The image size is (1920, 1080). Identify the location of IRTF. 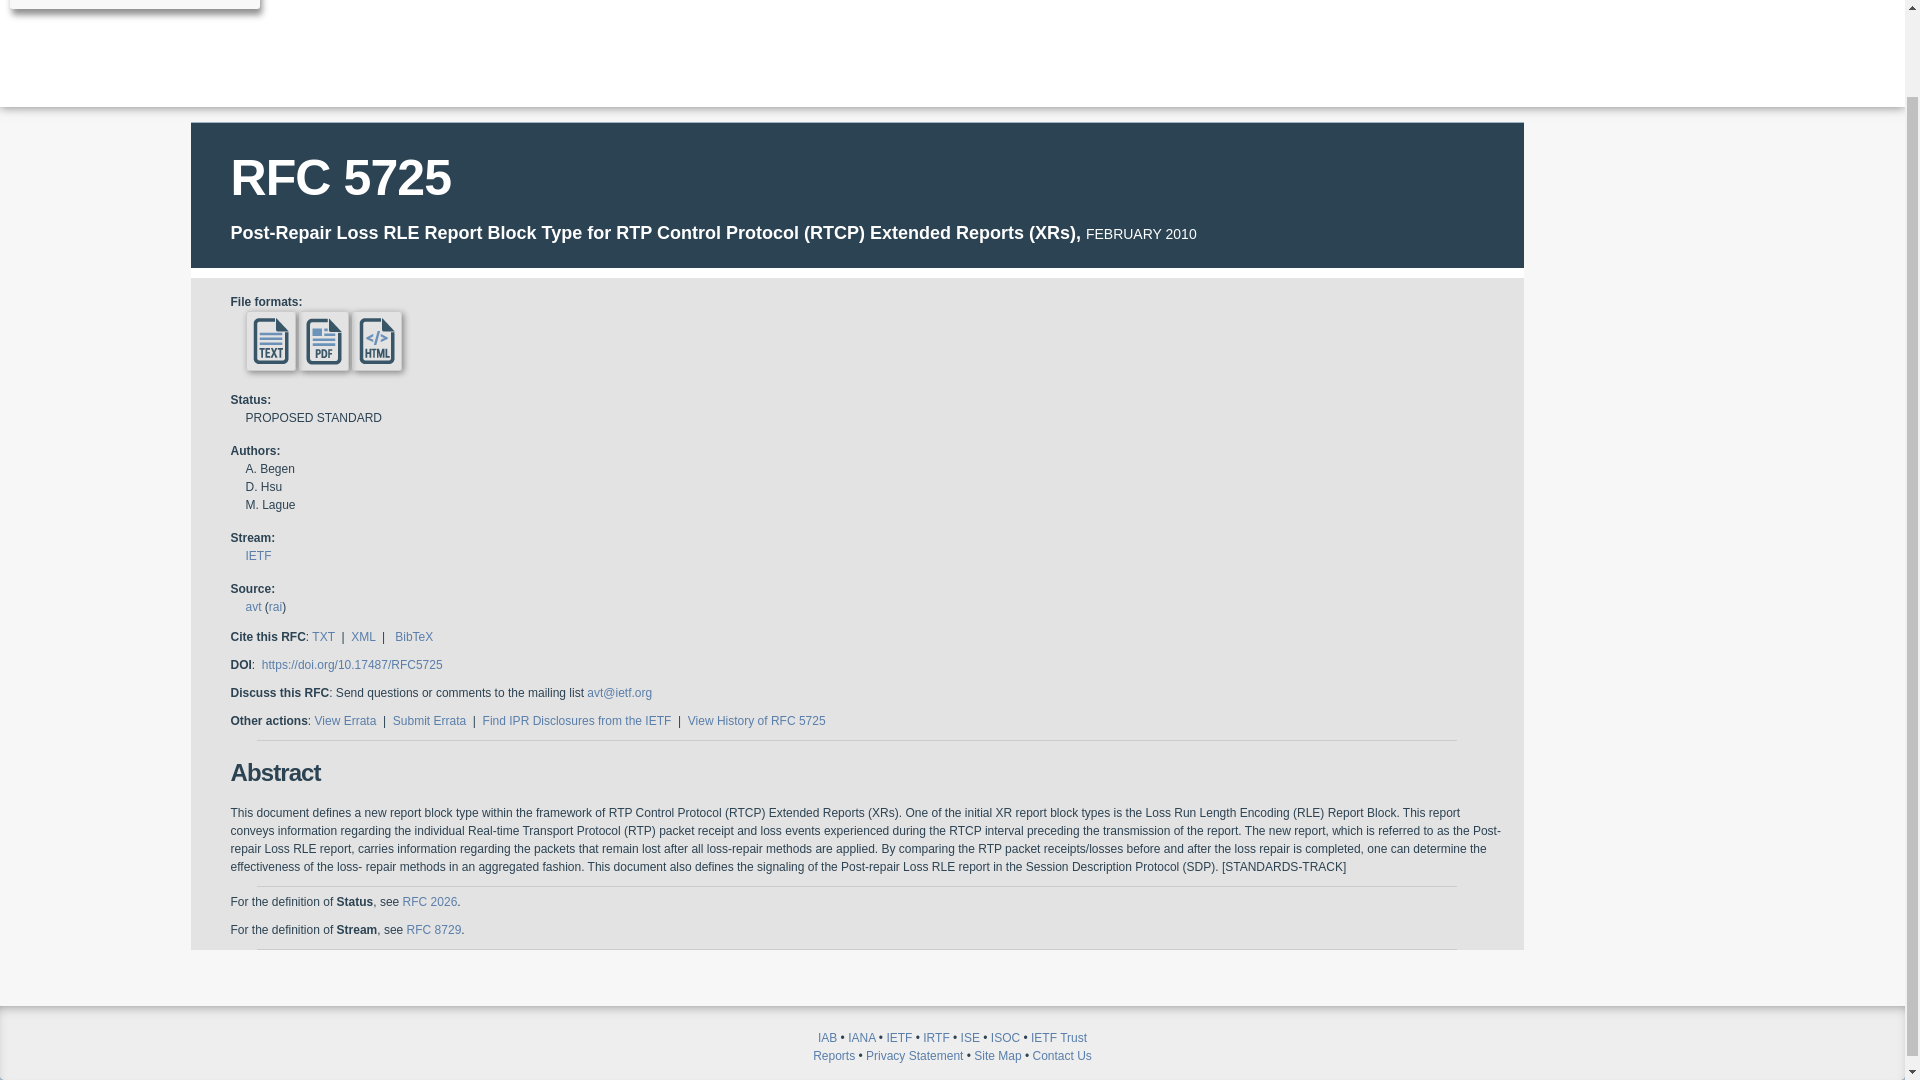
(936, 1038).